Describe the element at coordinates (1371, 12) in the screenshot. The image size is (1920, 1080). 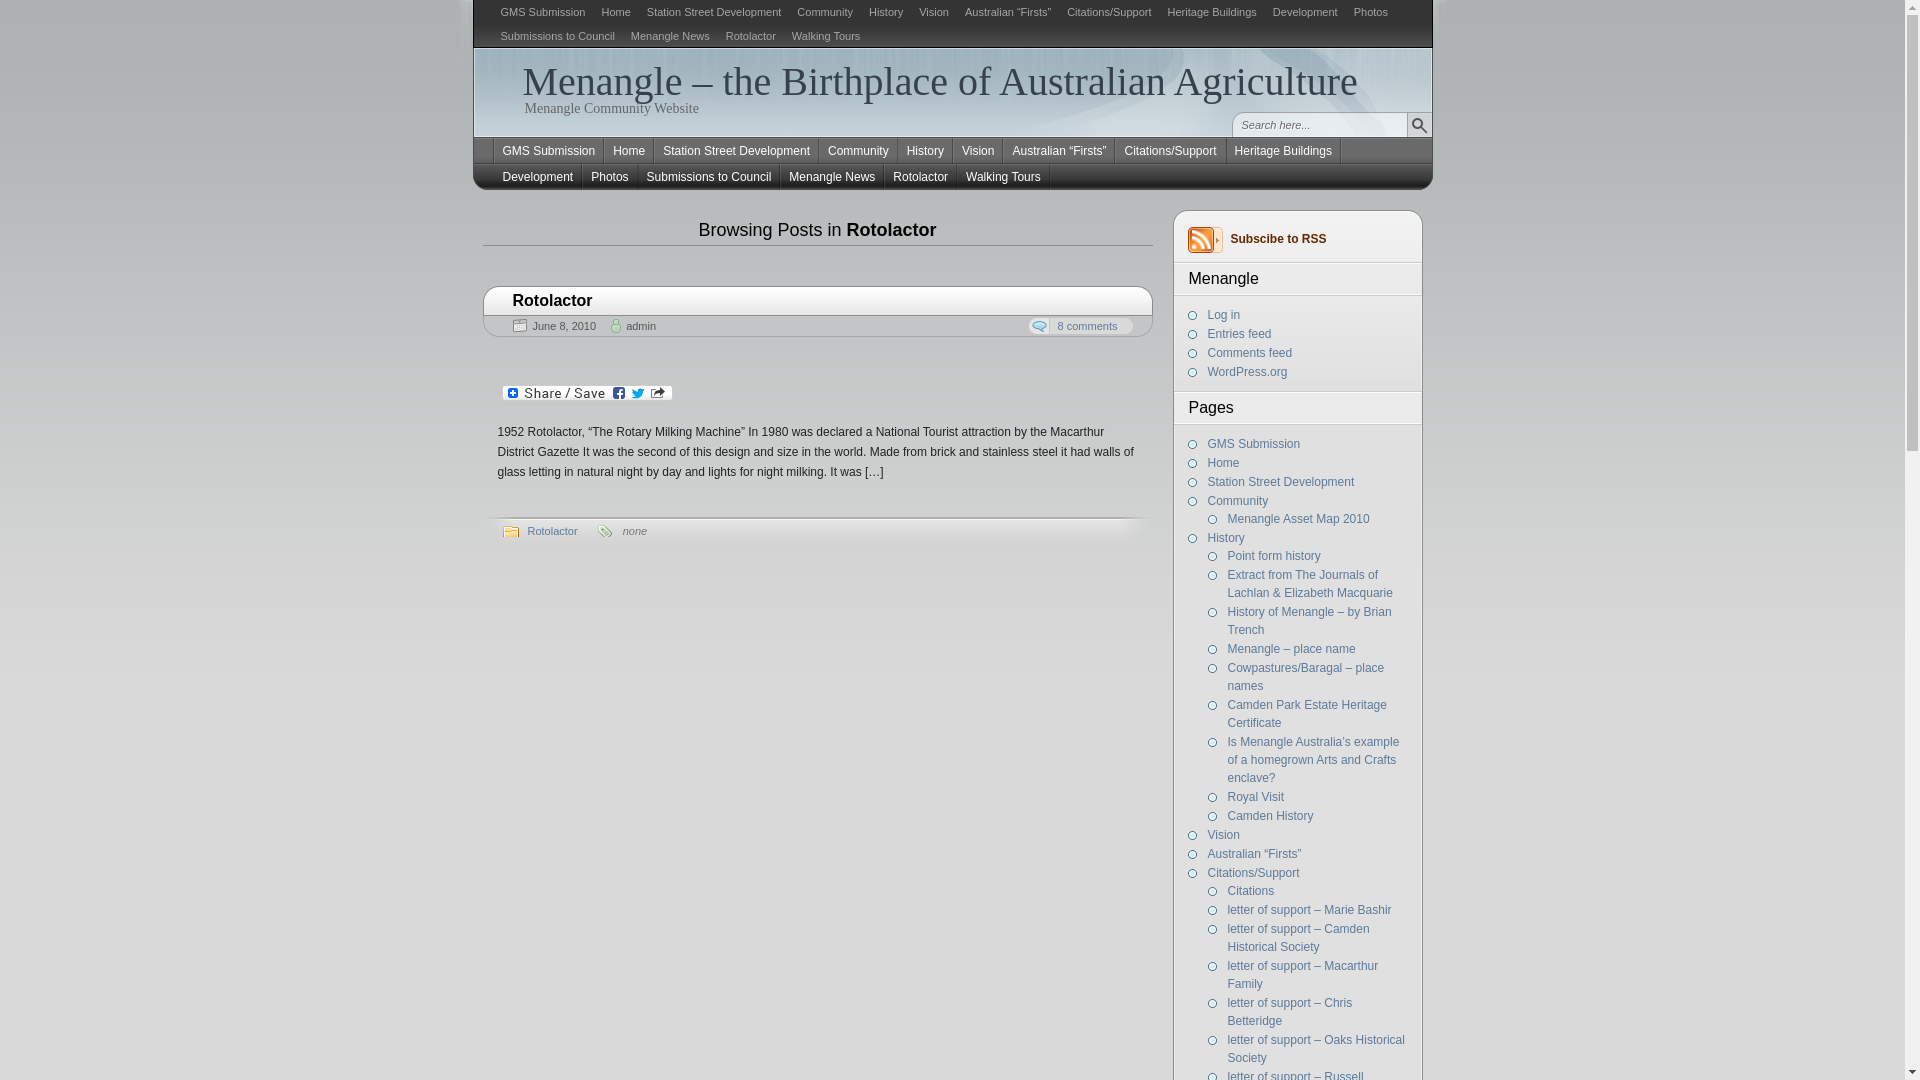
I see `Photos` at that location.